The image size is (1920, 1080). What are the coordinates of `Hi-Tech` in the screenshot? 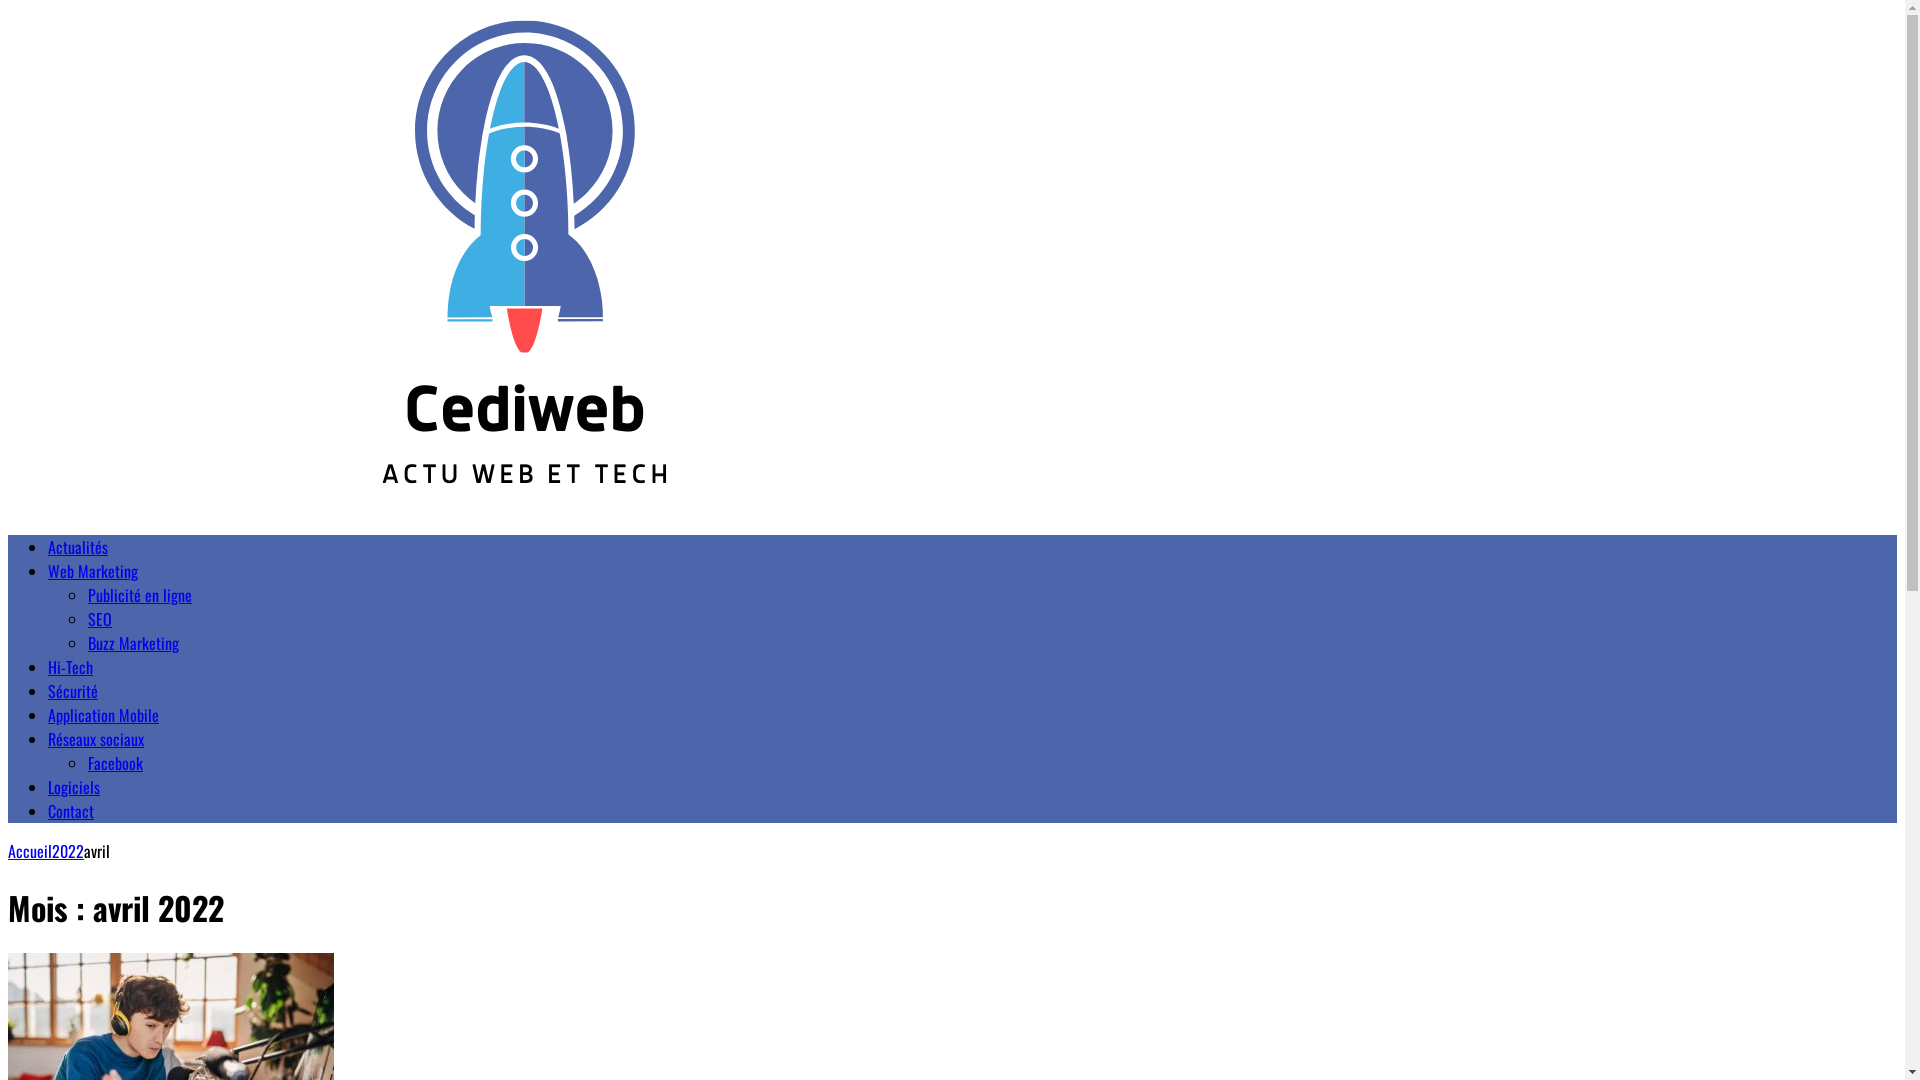 It's located at (70, 667).